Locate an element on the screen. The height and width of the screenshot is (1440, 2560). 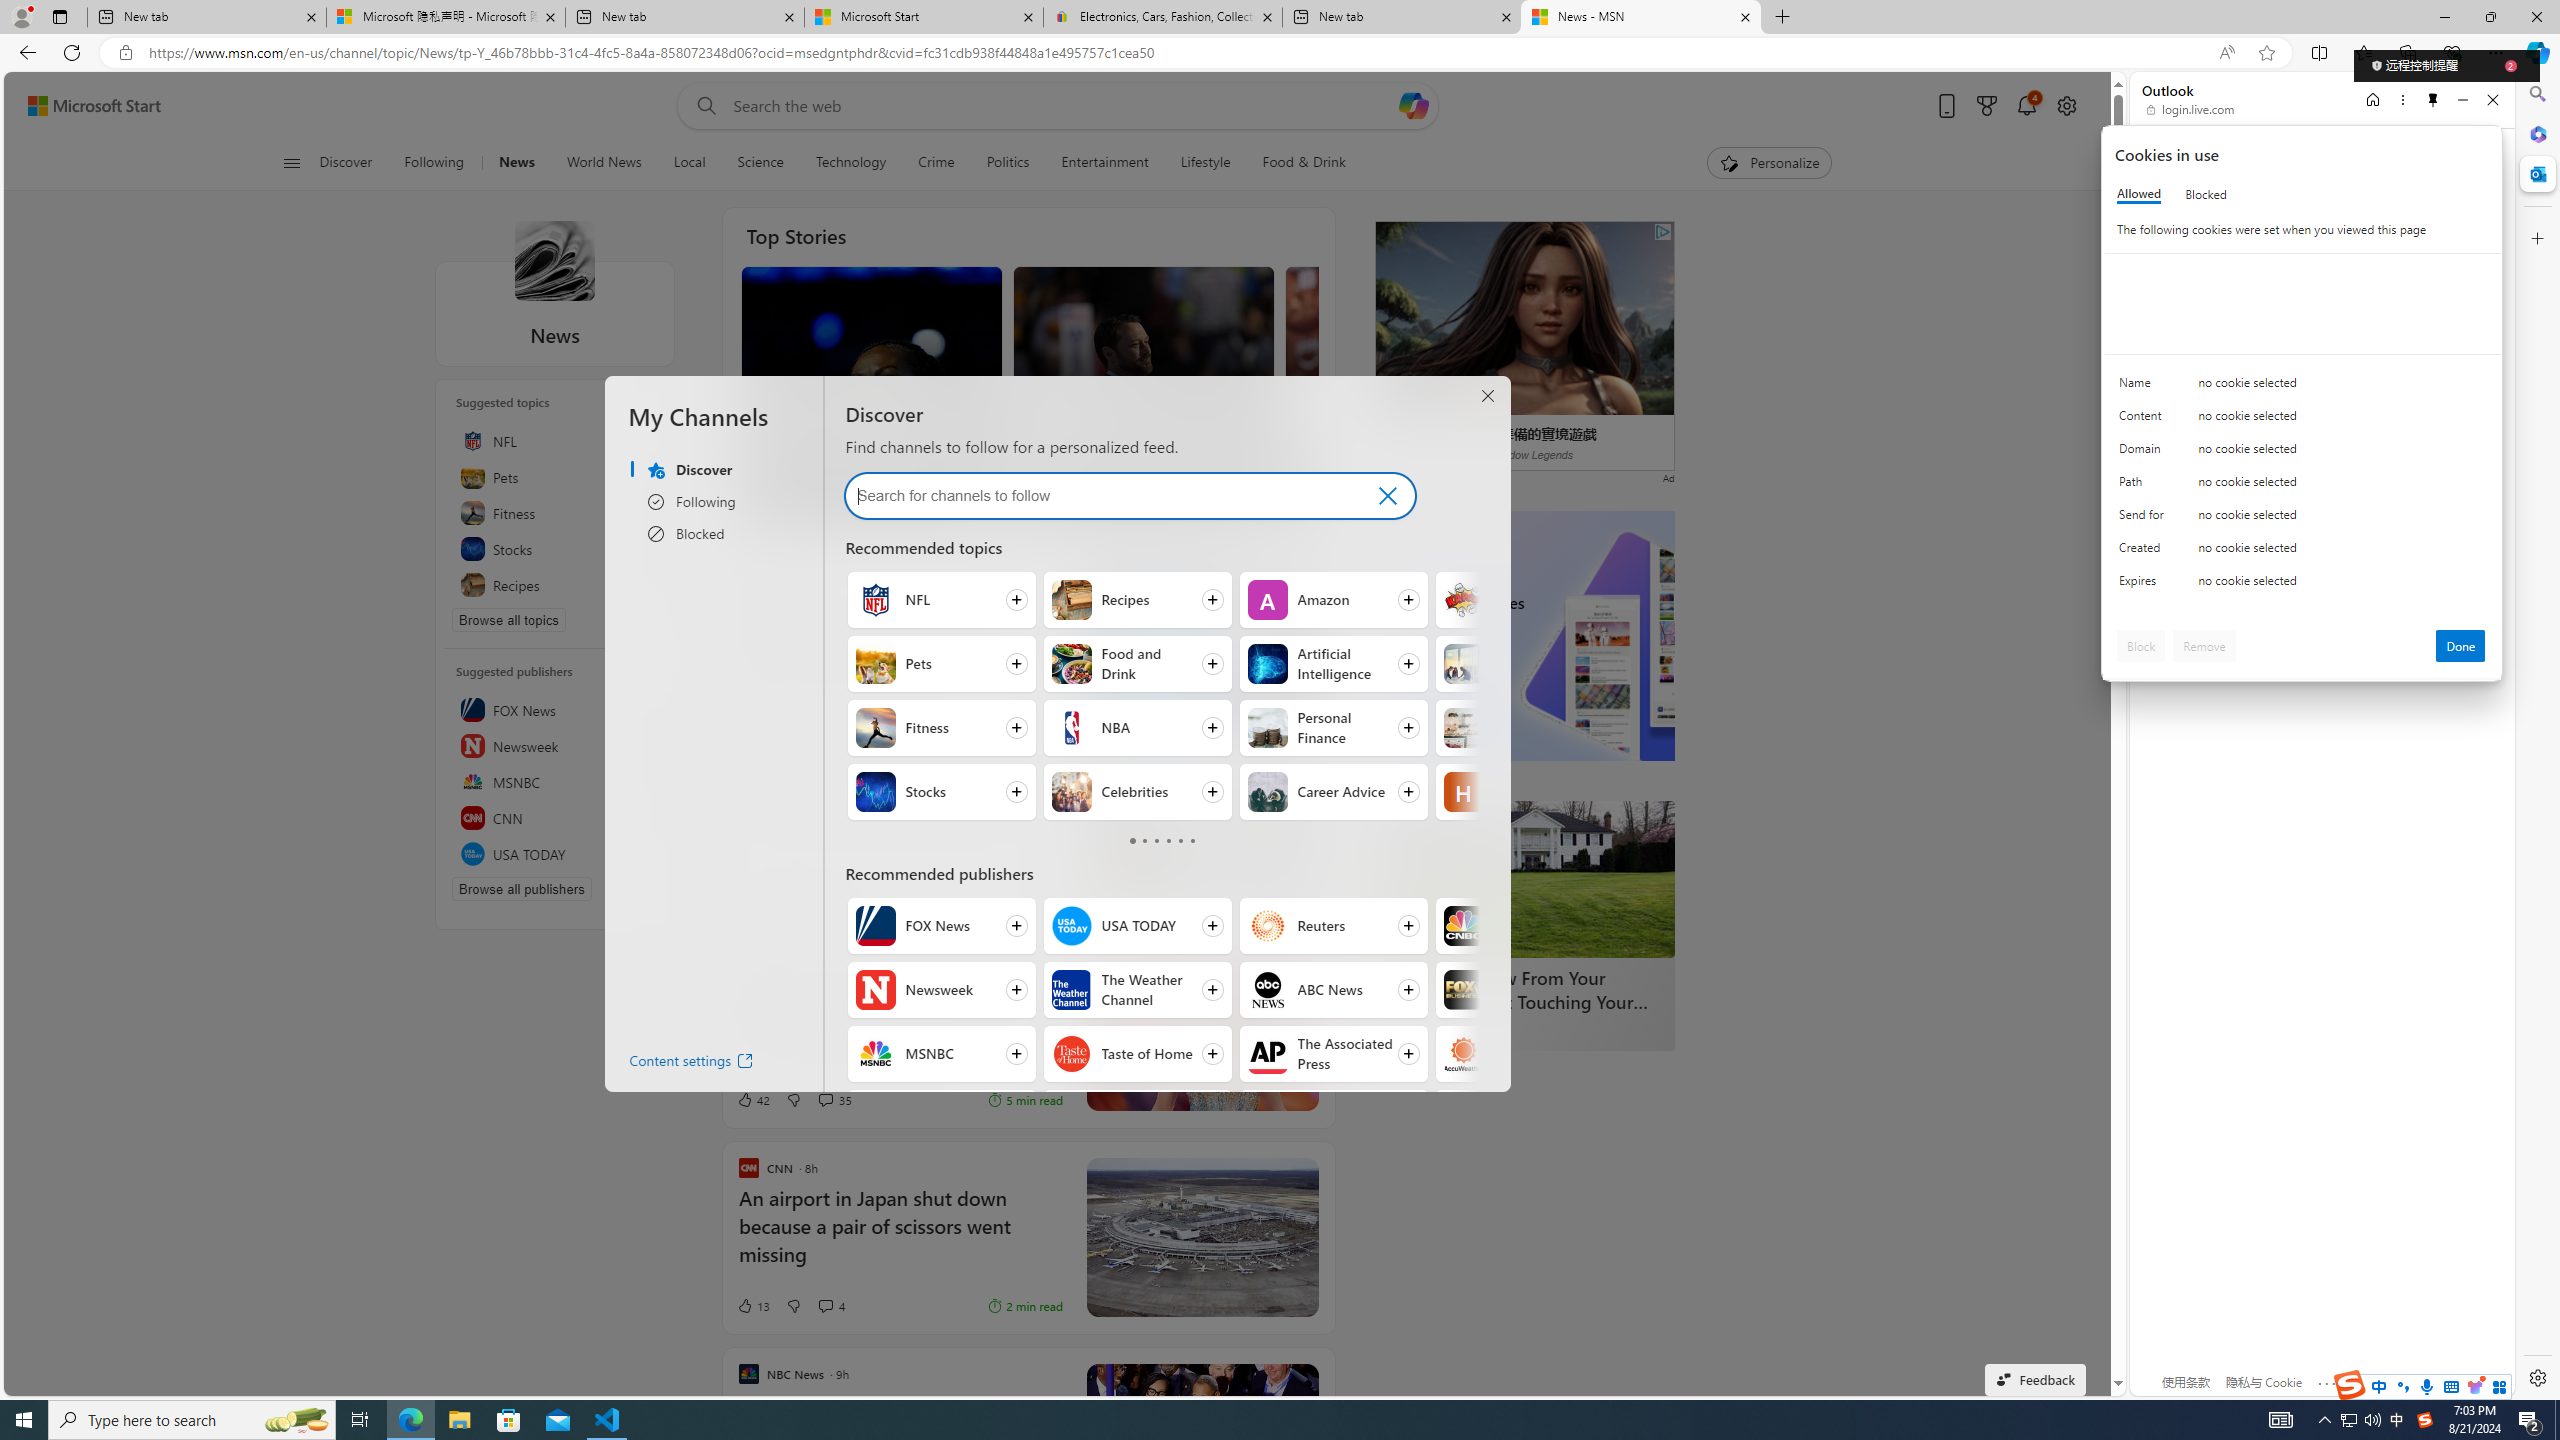
Created is located at coordinates (2145, 552).